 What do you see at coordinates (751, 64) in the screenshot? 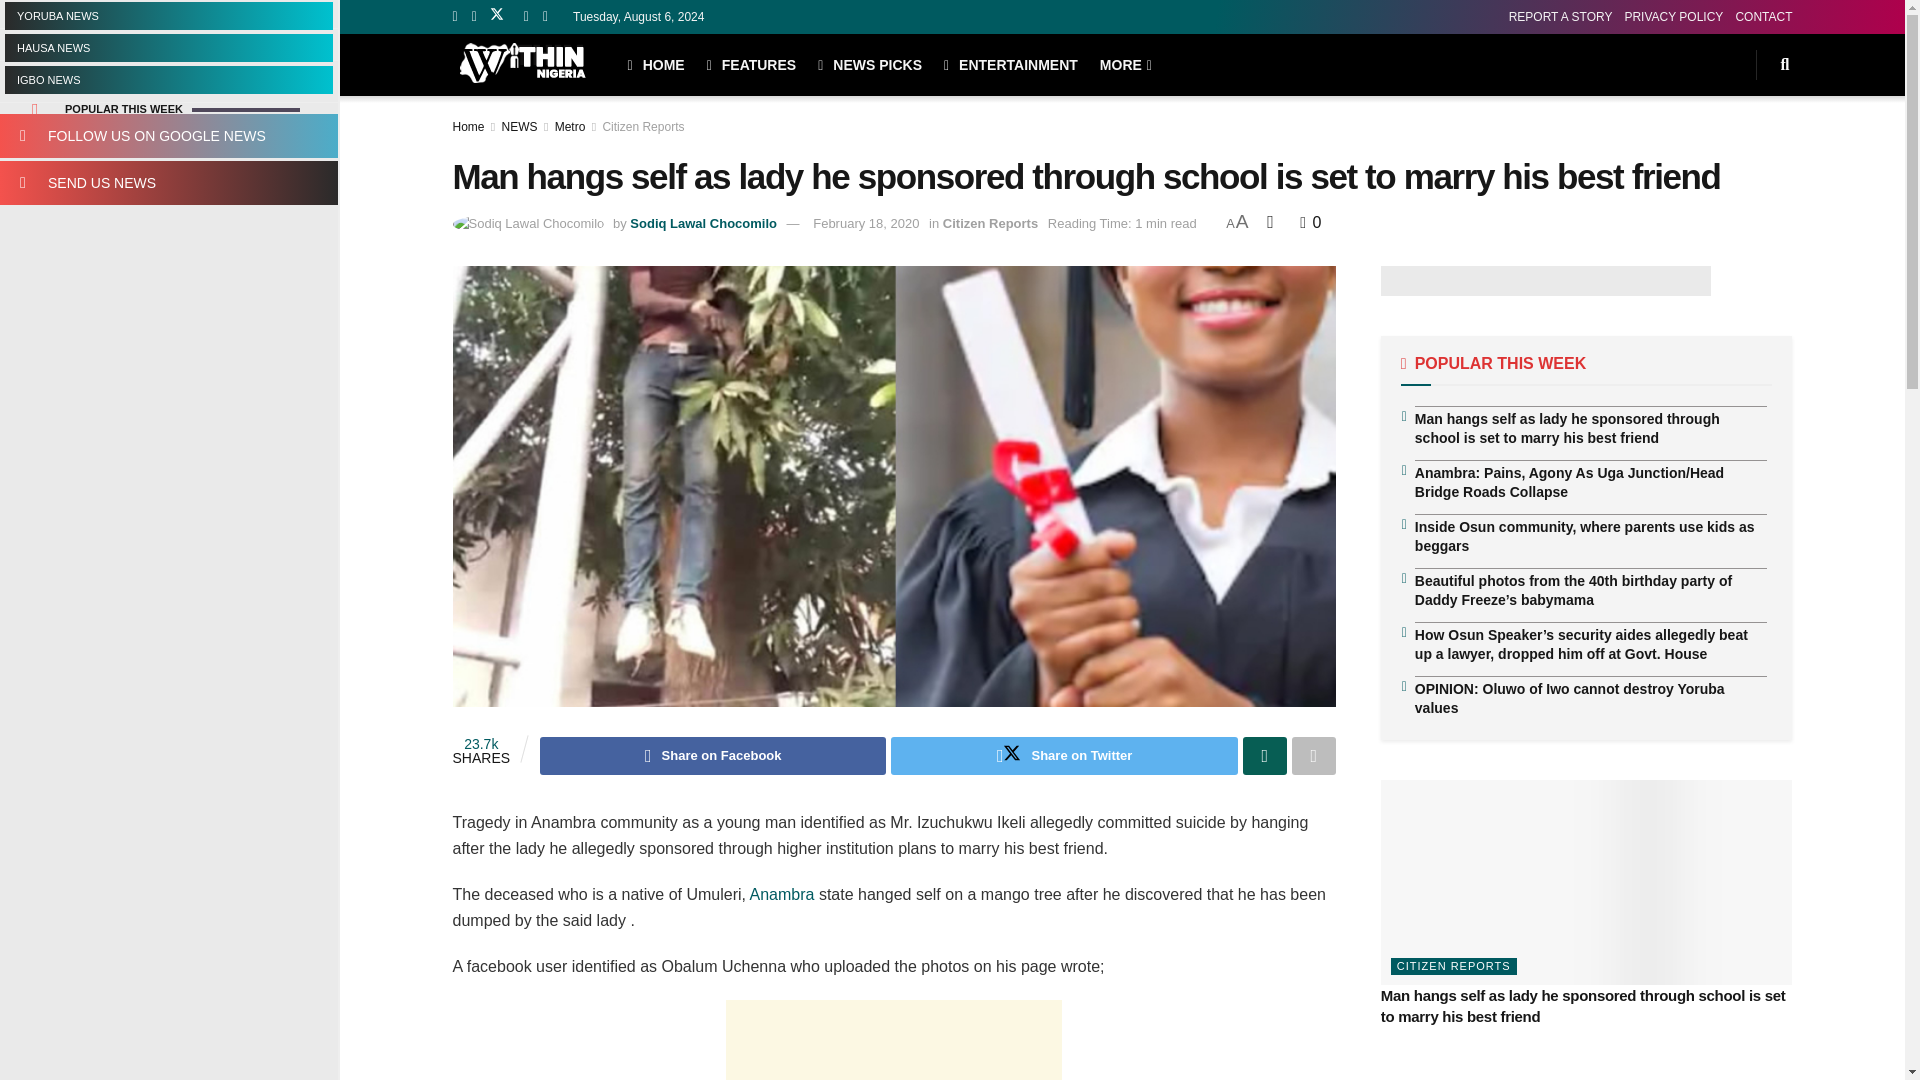
I see `FEATURES` at bounding box center [751, 64].